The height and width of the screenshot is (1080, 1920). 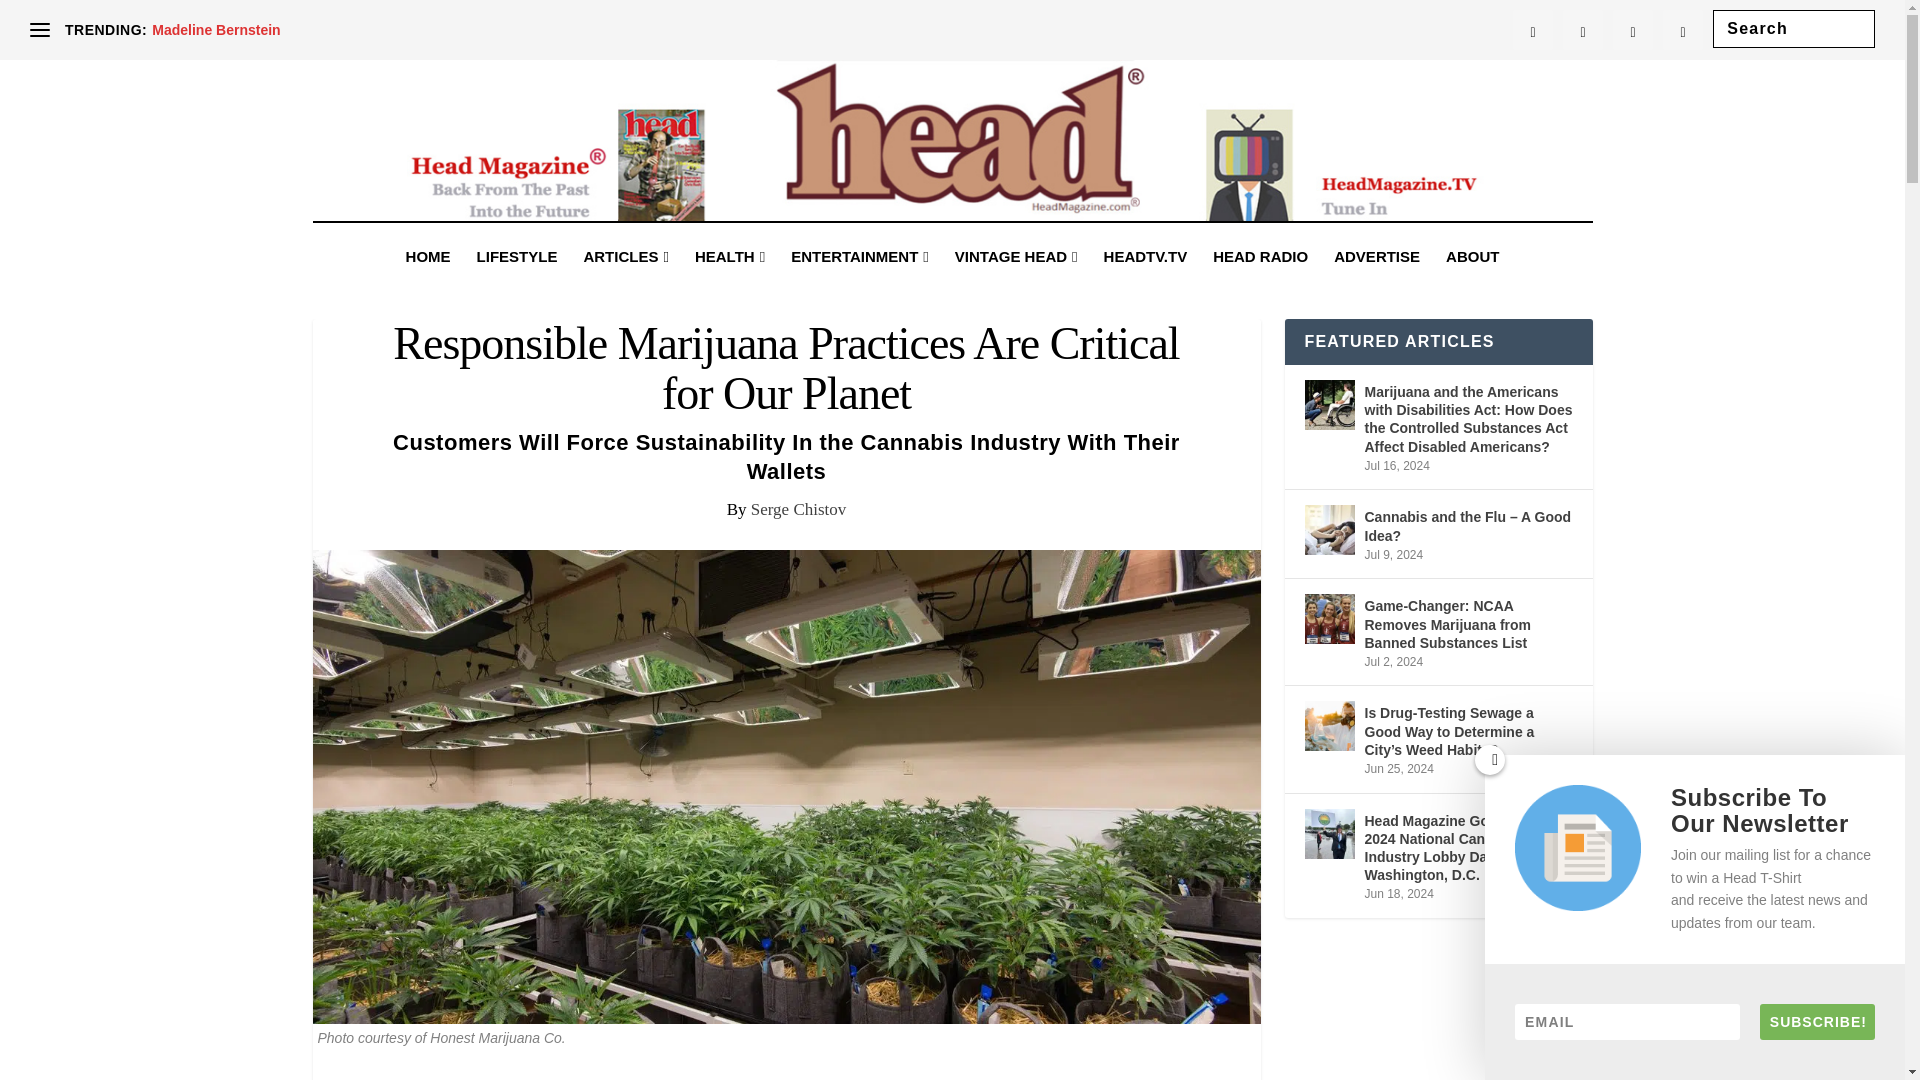 What do you see at coordinates (1794, 28) in the screenshot?
I see `Search for:` at bounding box center [1794, 28].